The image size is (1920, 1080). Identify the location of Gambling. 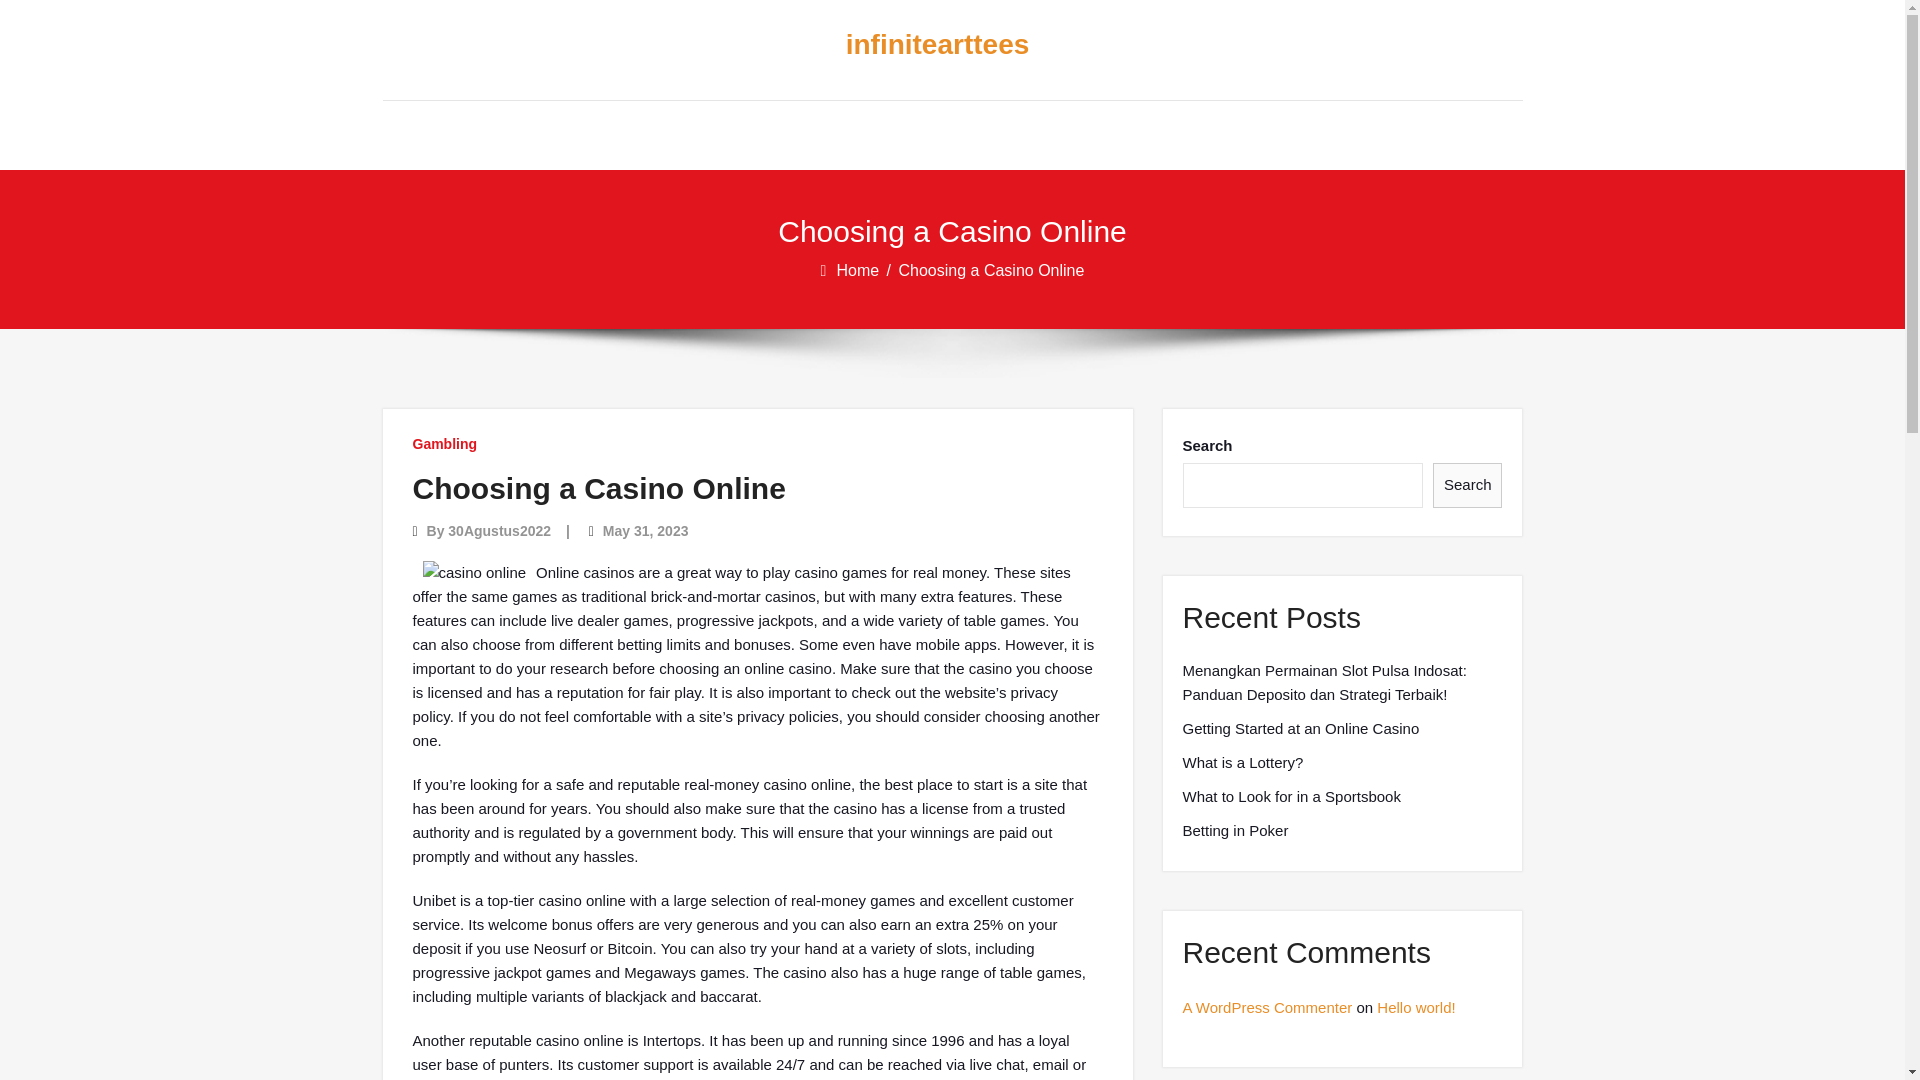
(444, 444).